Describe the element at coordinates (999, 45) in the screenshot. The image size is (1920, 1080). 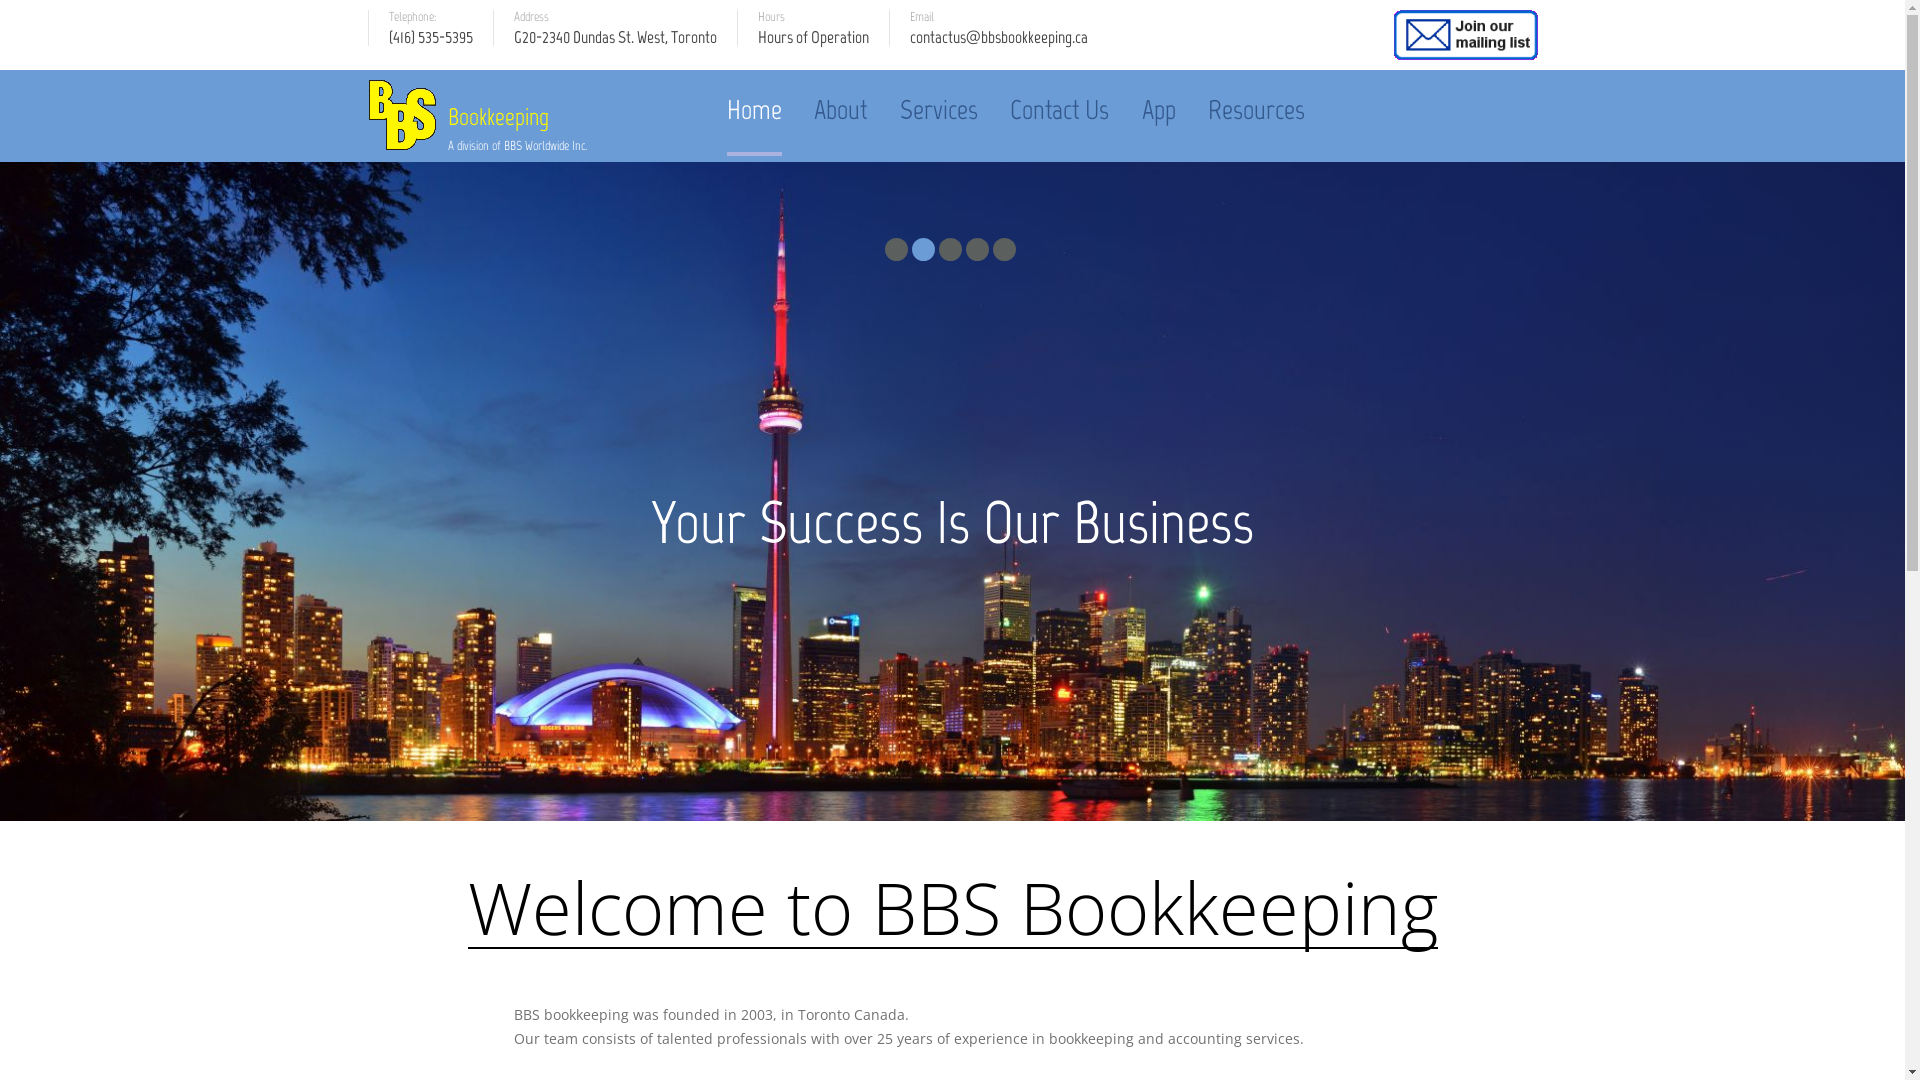
I see `contactus@bbsbookkeeping.ca` at that location.